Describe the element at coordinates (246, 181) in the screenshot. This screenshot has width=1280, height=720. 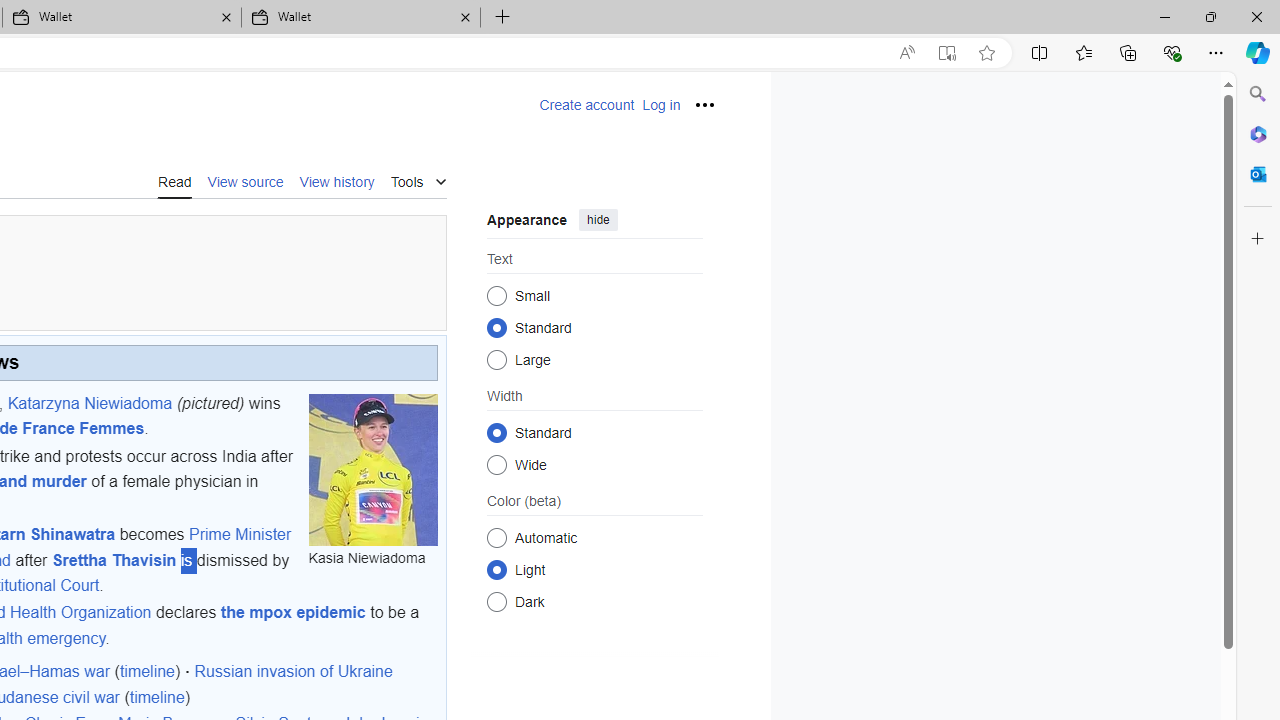
I see `View source` at that location.